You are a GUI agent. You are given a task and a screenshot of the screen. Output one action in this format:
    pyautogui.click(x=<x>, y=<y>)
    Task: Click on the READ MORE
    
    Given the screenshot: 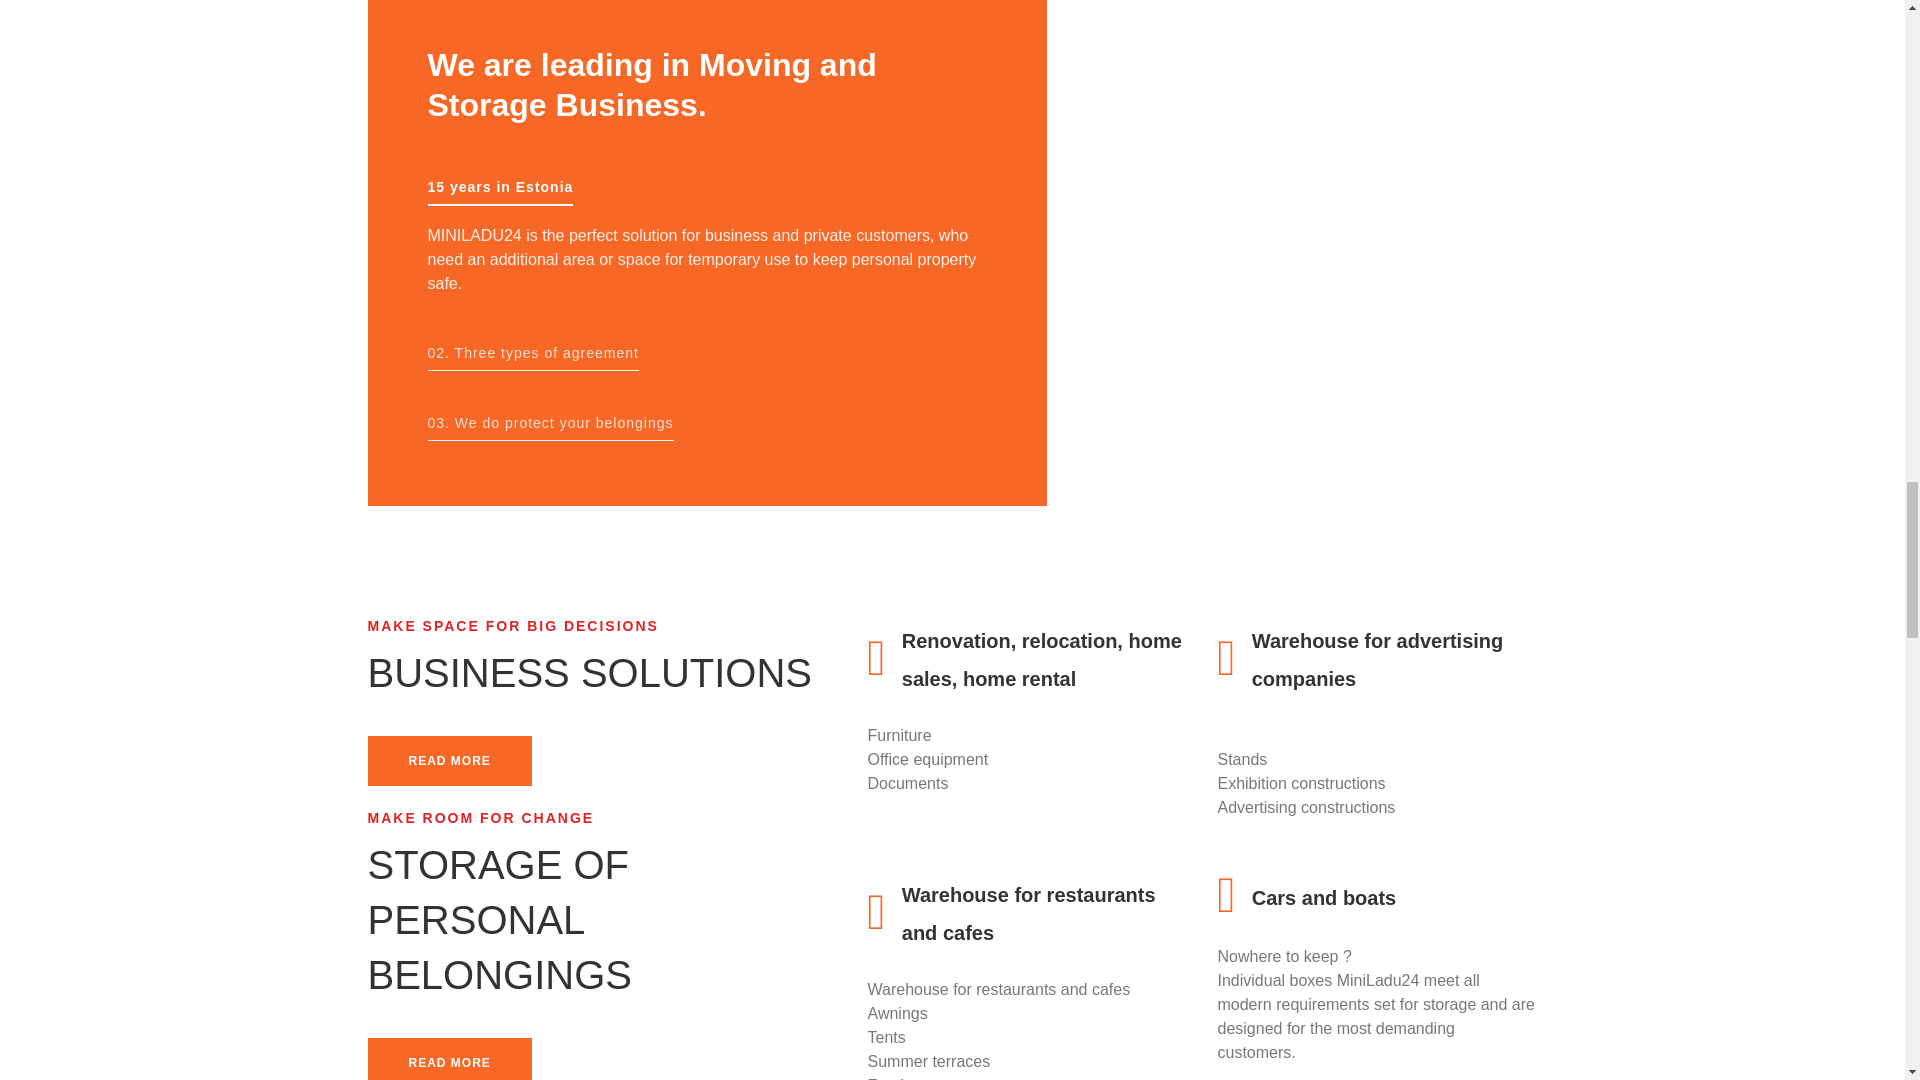 What is the action you would take?
    pyautogui.click(x=450, y=760)
    